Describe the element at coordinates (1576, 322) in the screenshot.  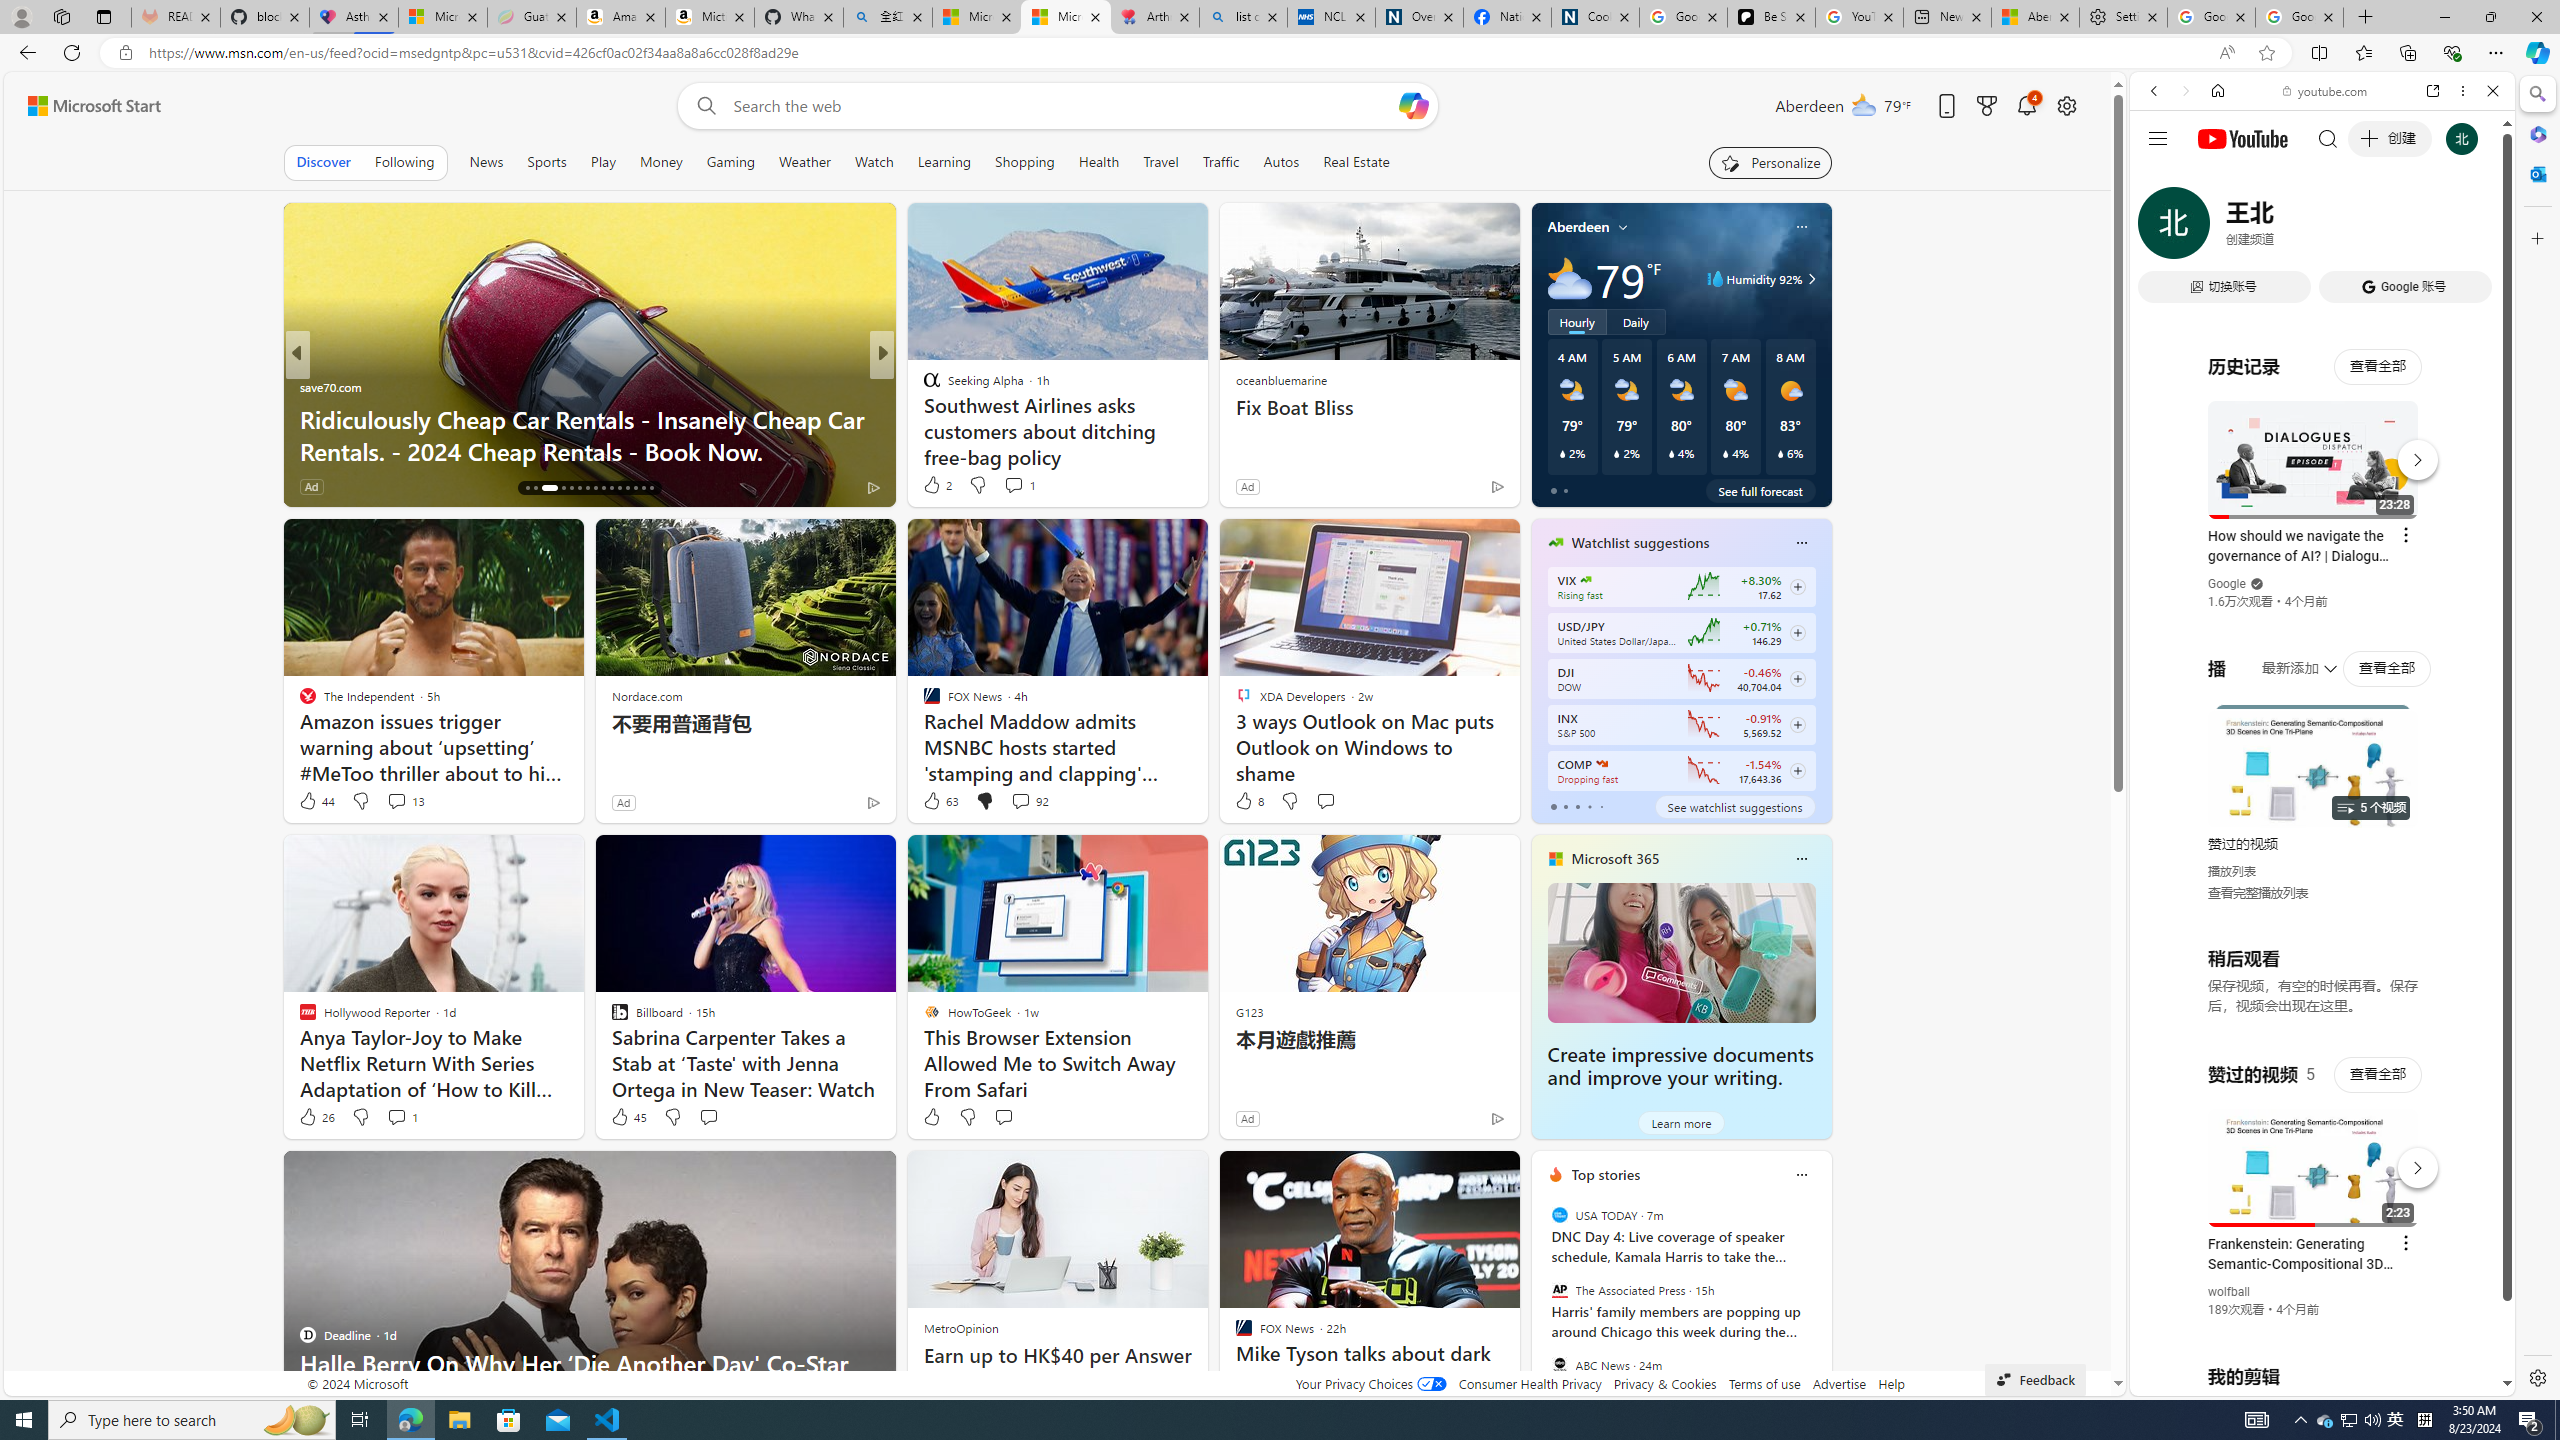
I see `Hourly` at that location.